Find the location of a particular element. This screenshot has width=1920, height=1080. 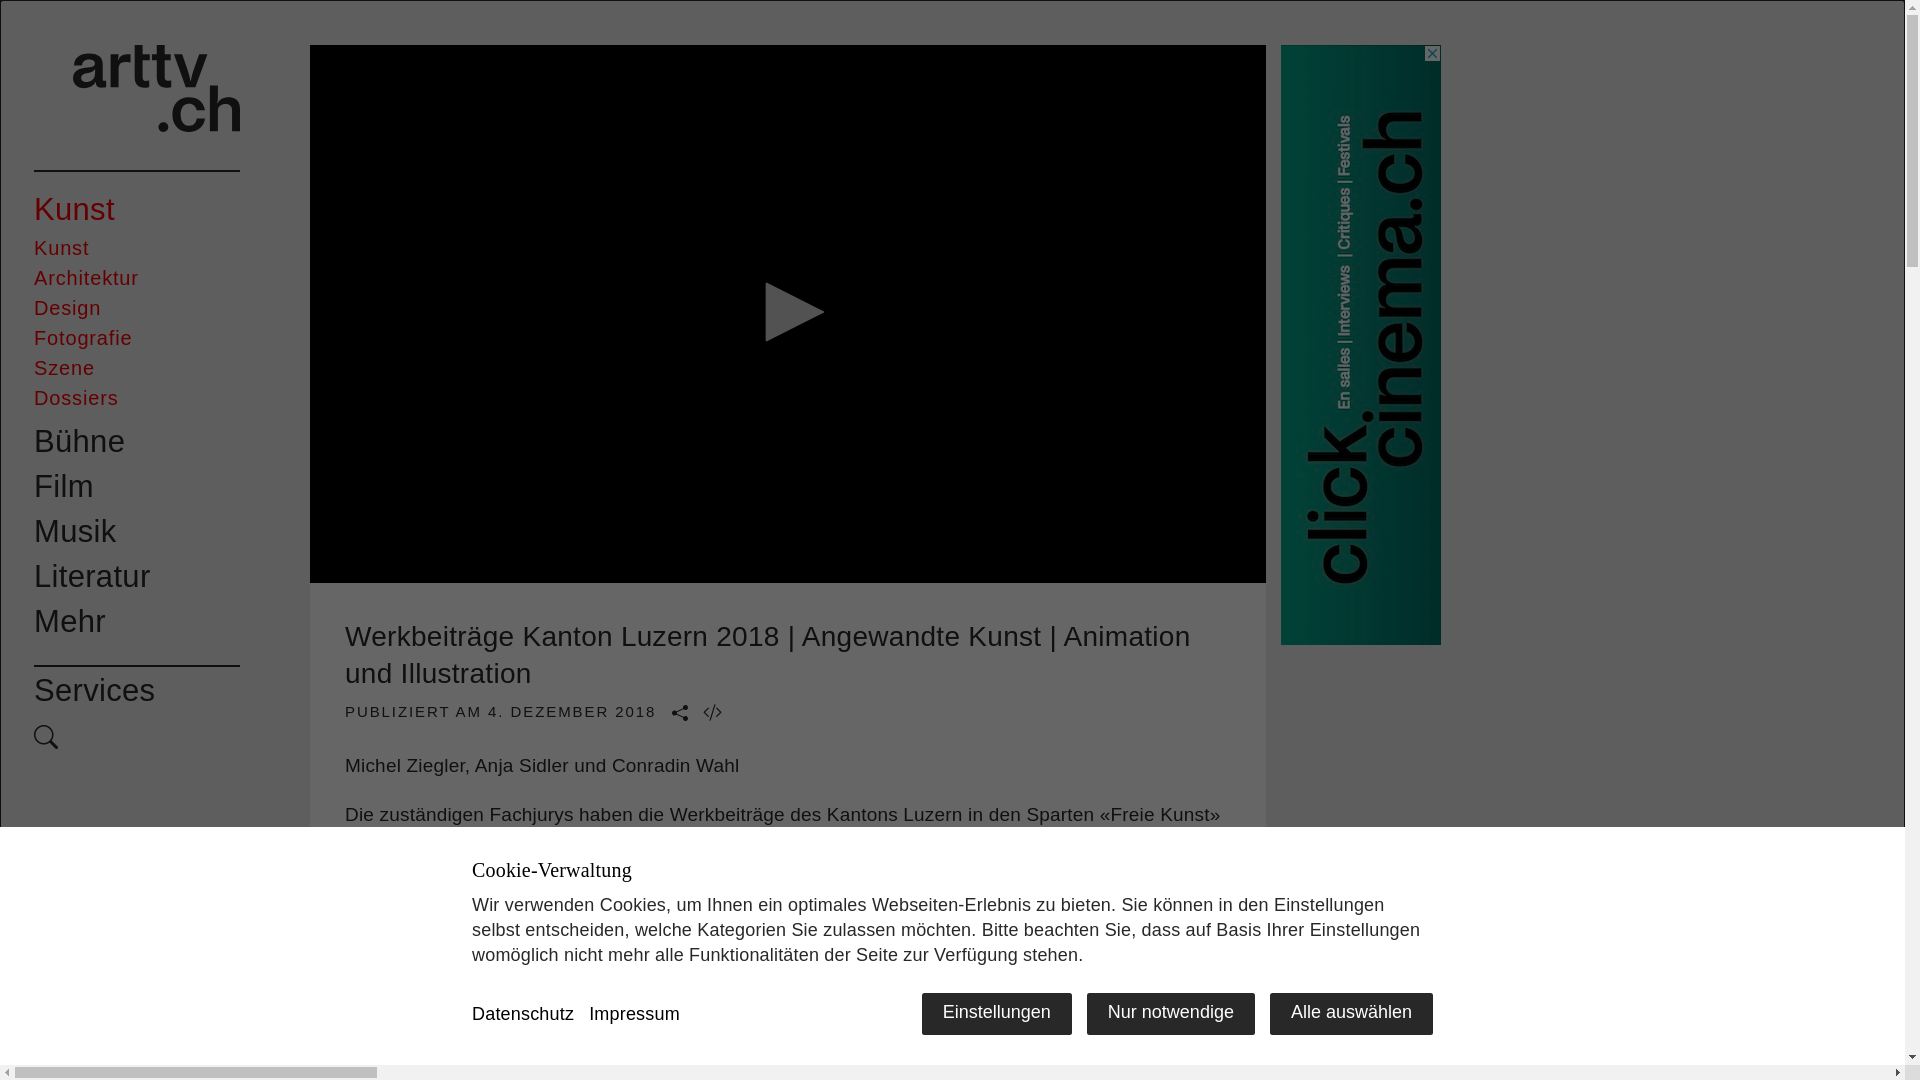

3rd party ad content is located at coordinates (1361, 345).